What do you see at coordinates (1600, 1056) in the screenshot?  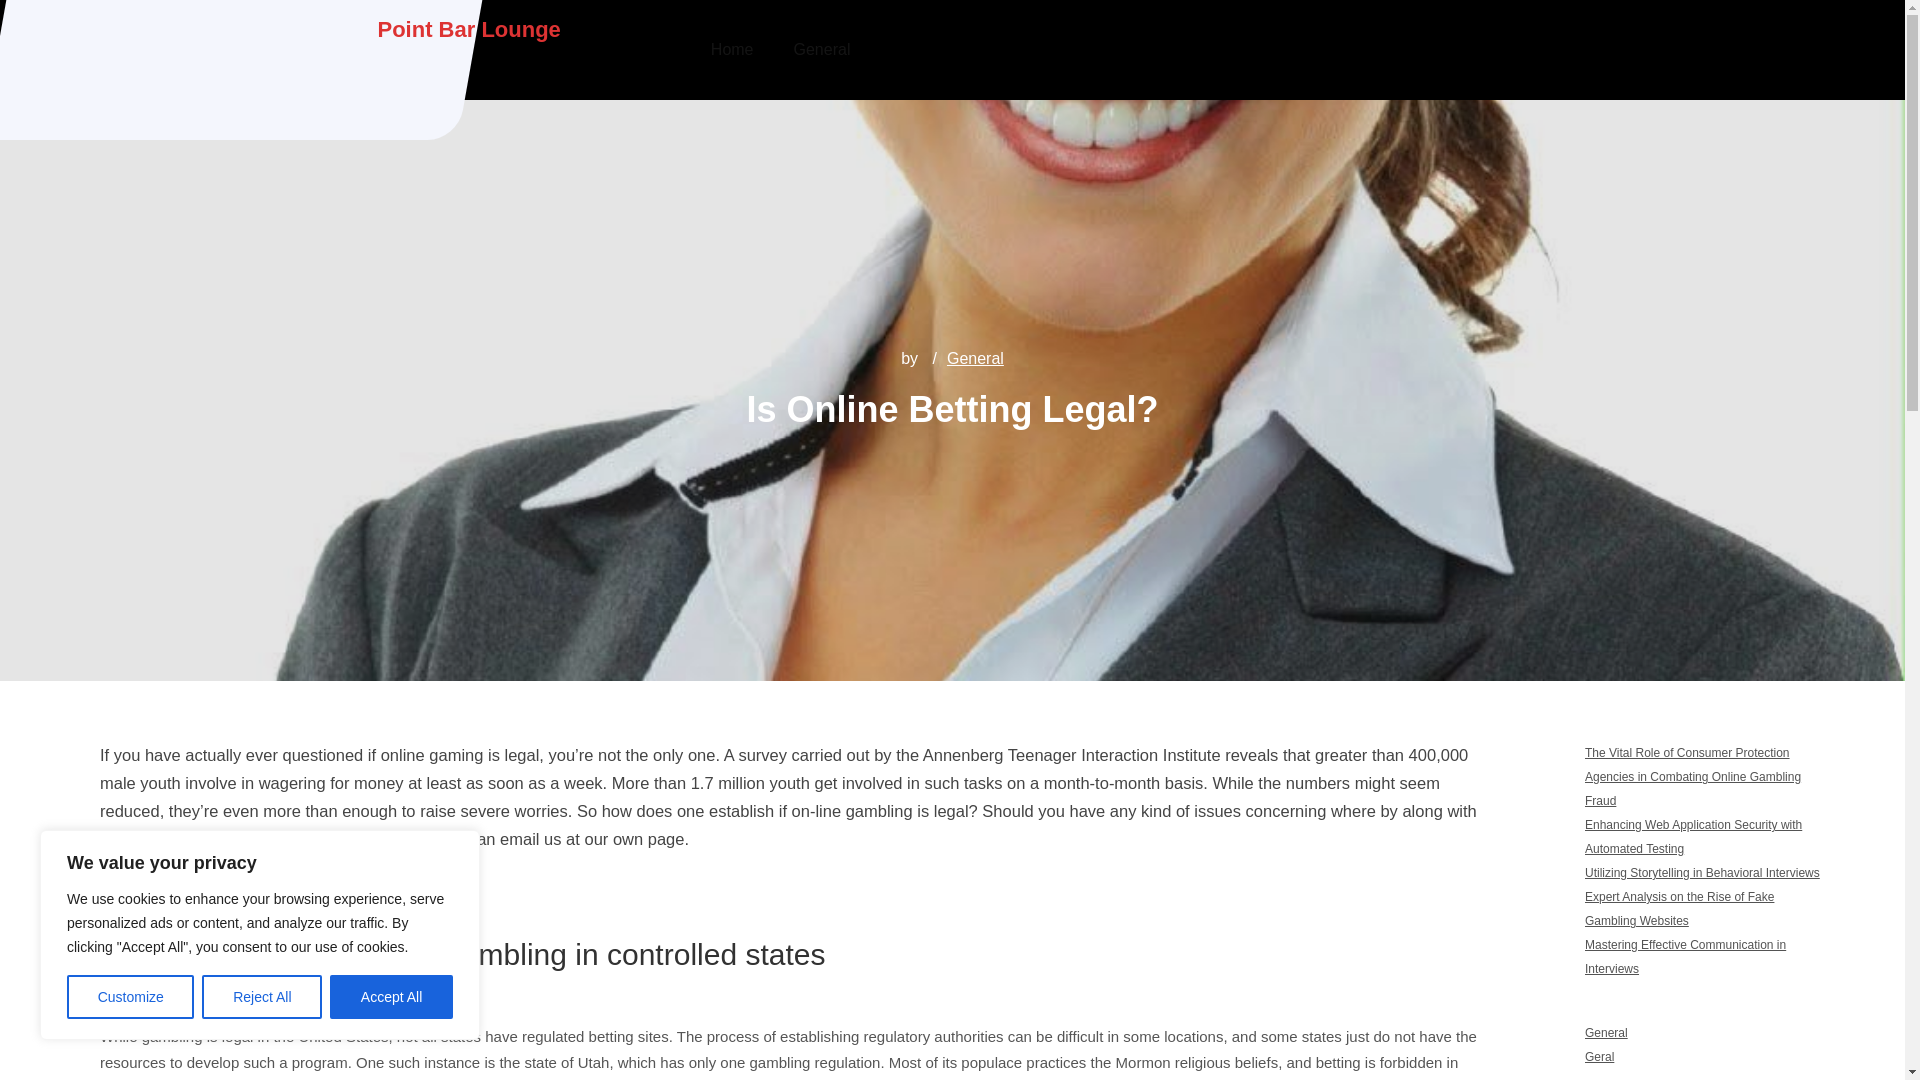 I see `Geral` at bounding box center [1600, 1056].